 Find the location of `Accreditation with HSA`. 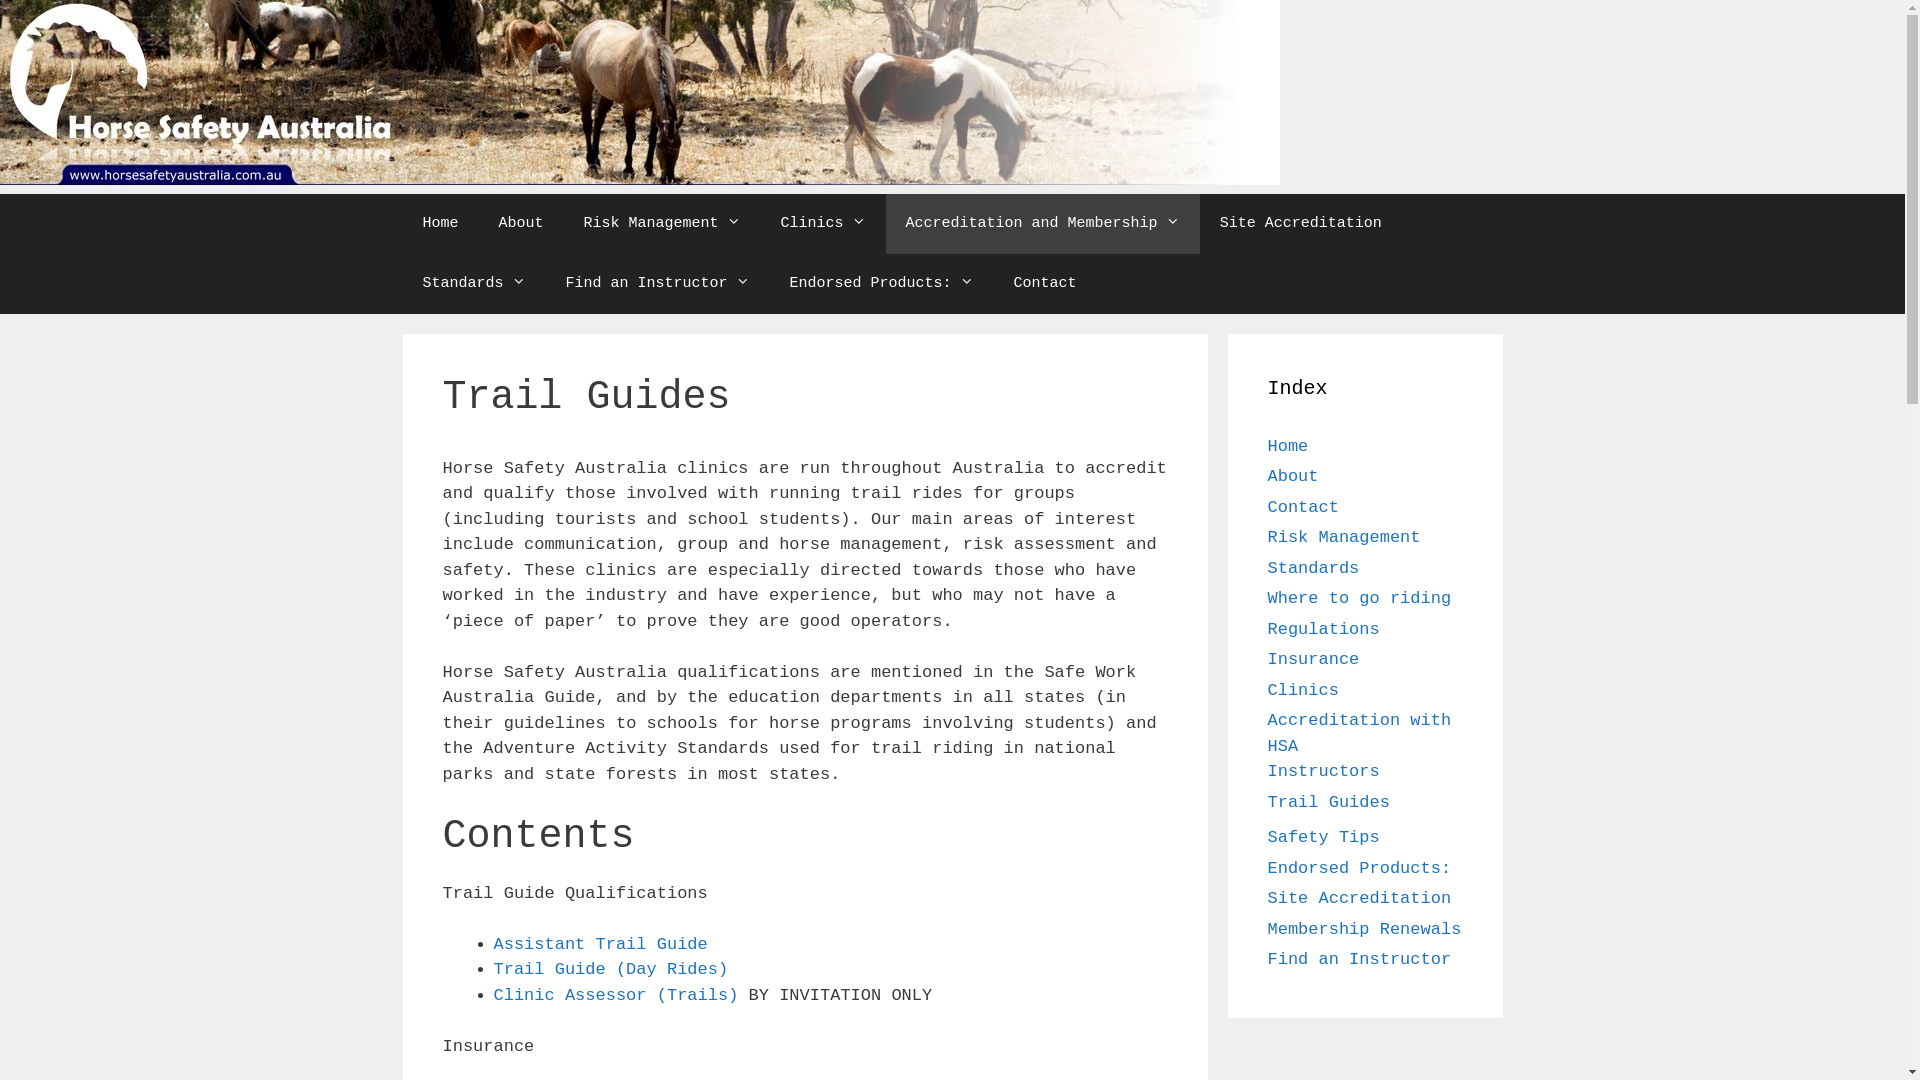

Accreditation with HSA is located at coordinates (1360, 734).